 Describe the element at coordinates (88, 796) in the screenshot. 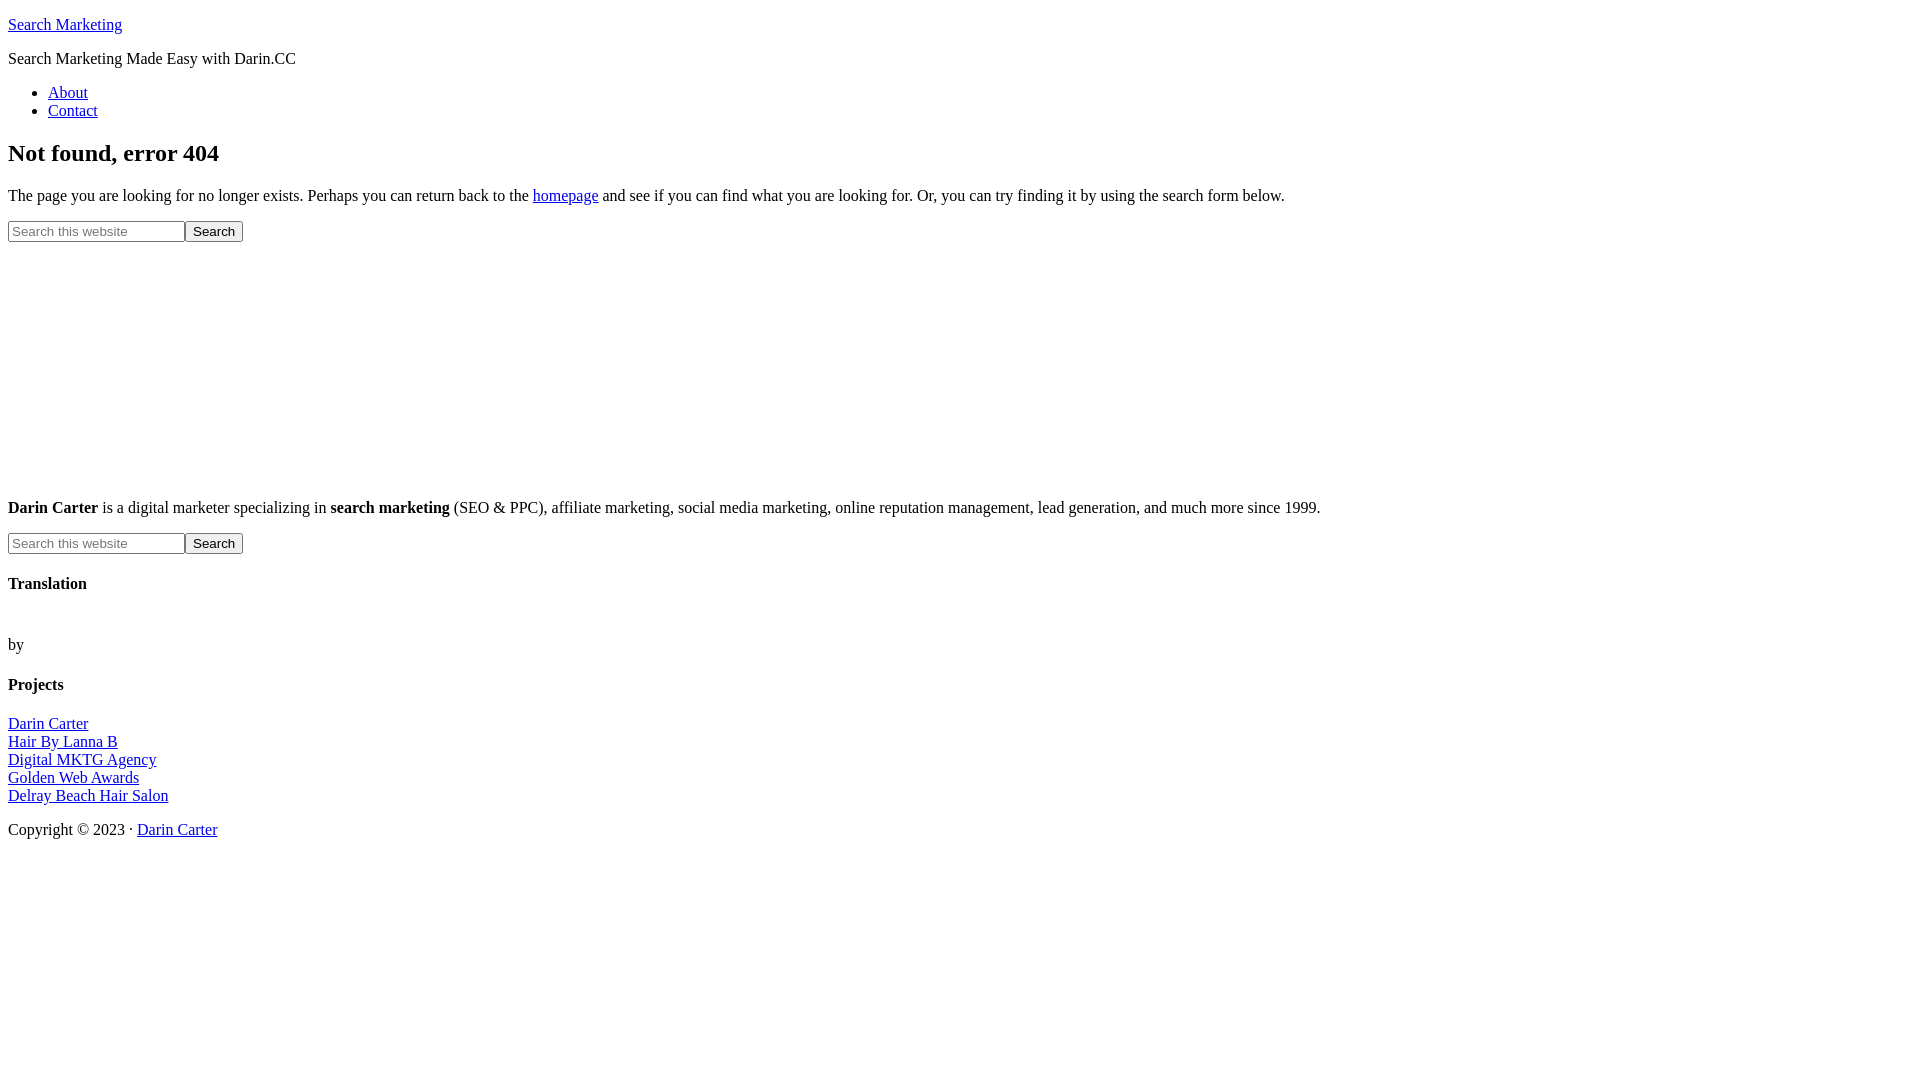

I see `Delray Beach Hair Salon` at that location.